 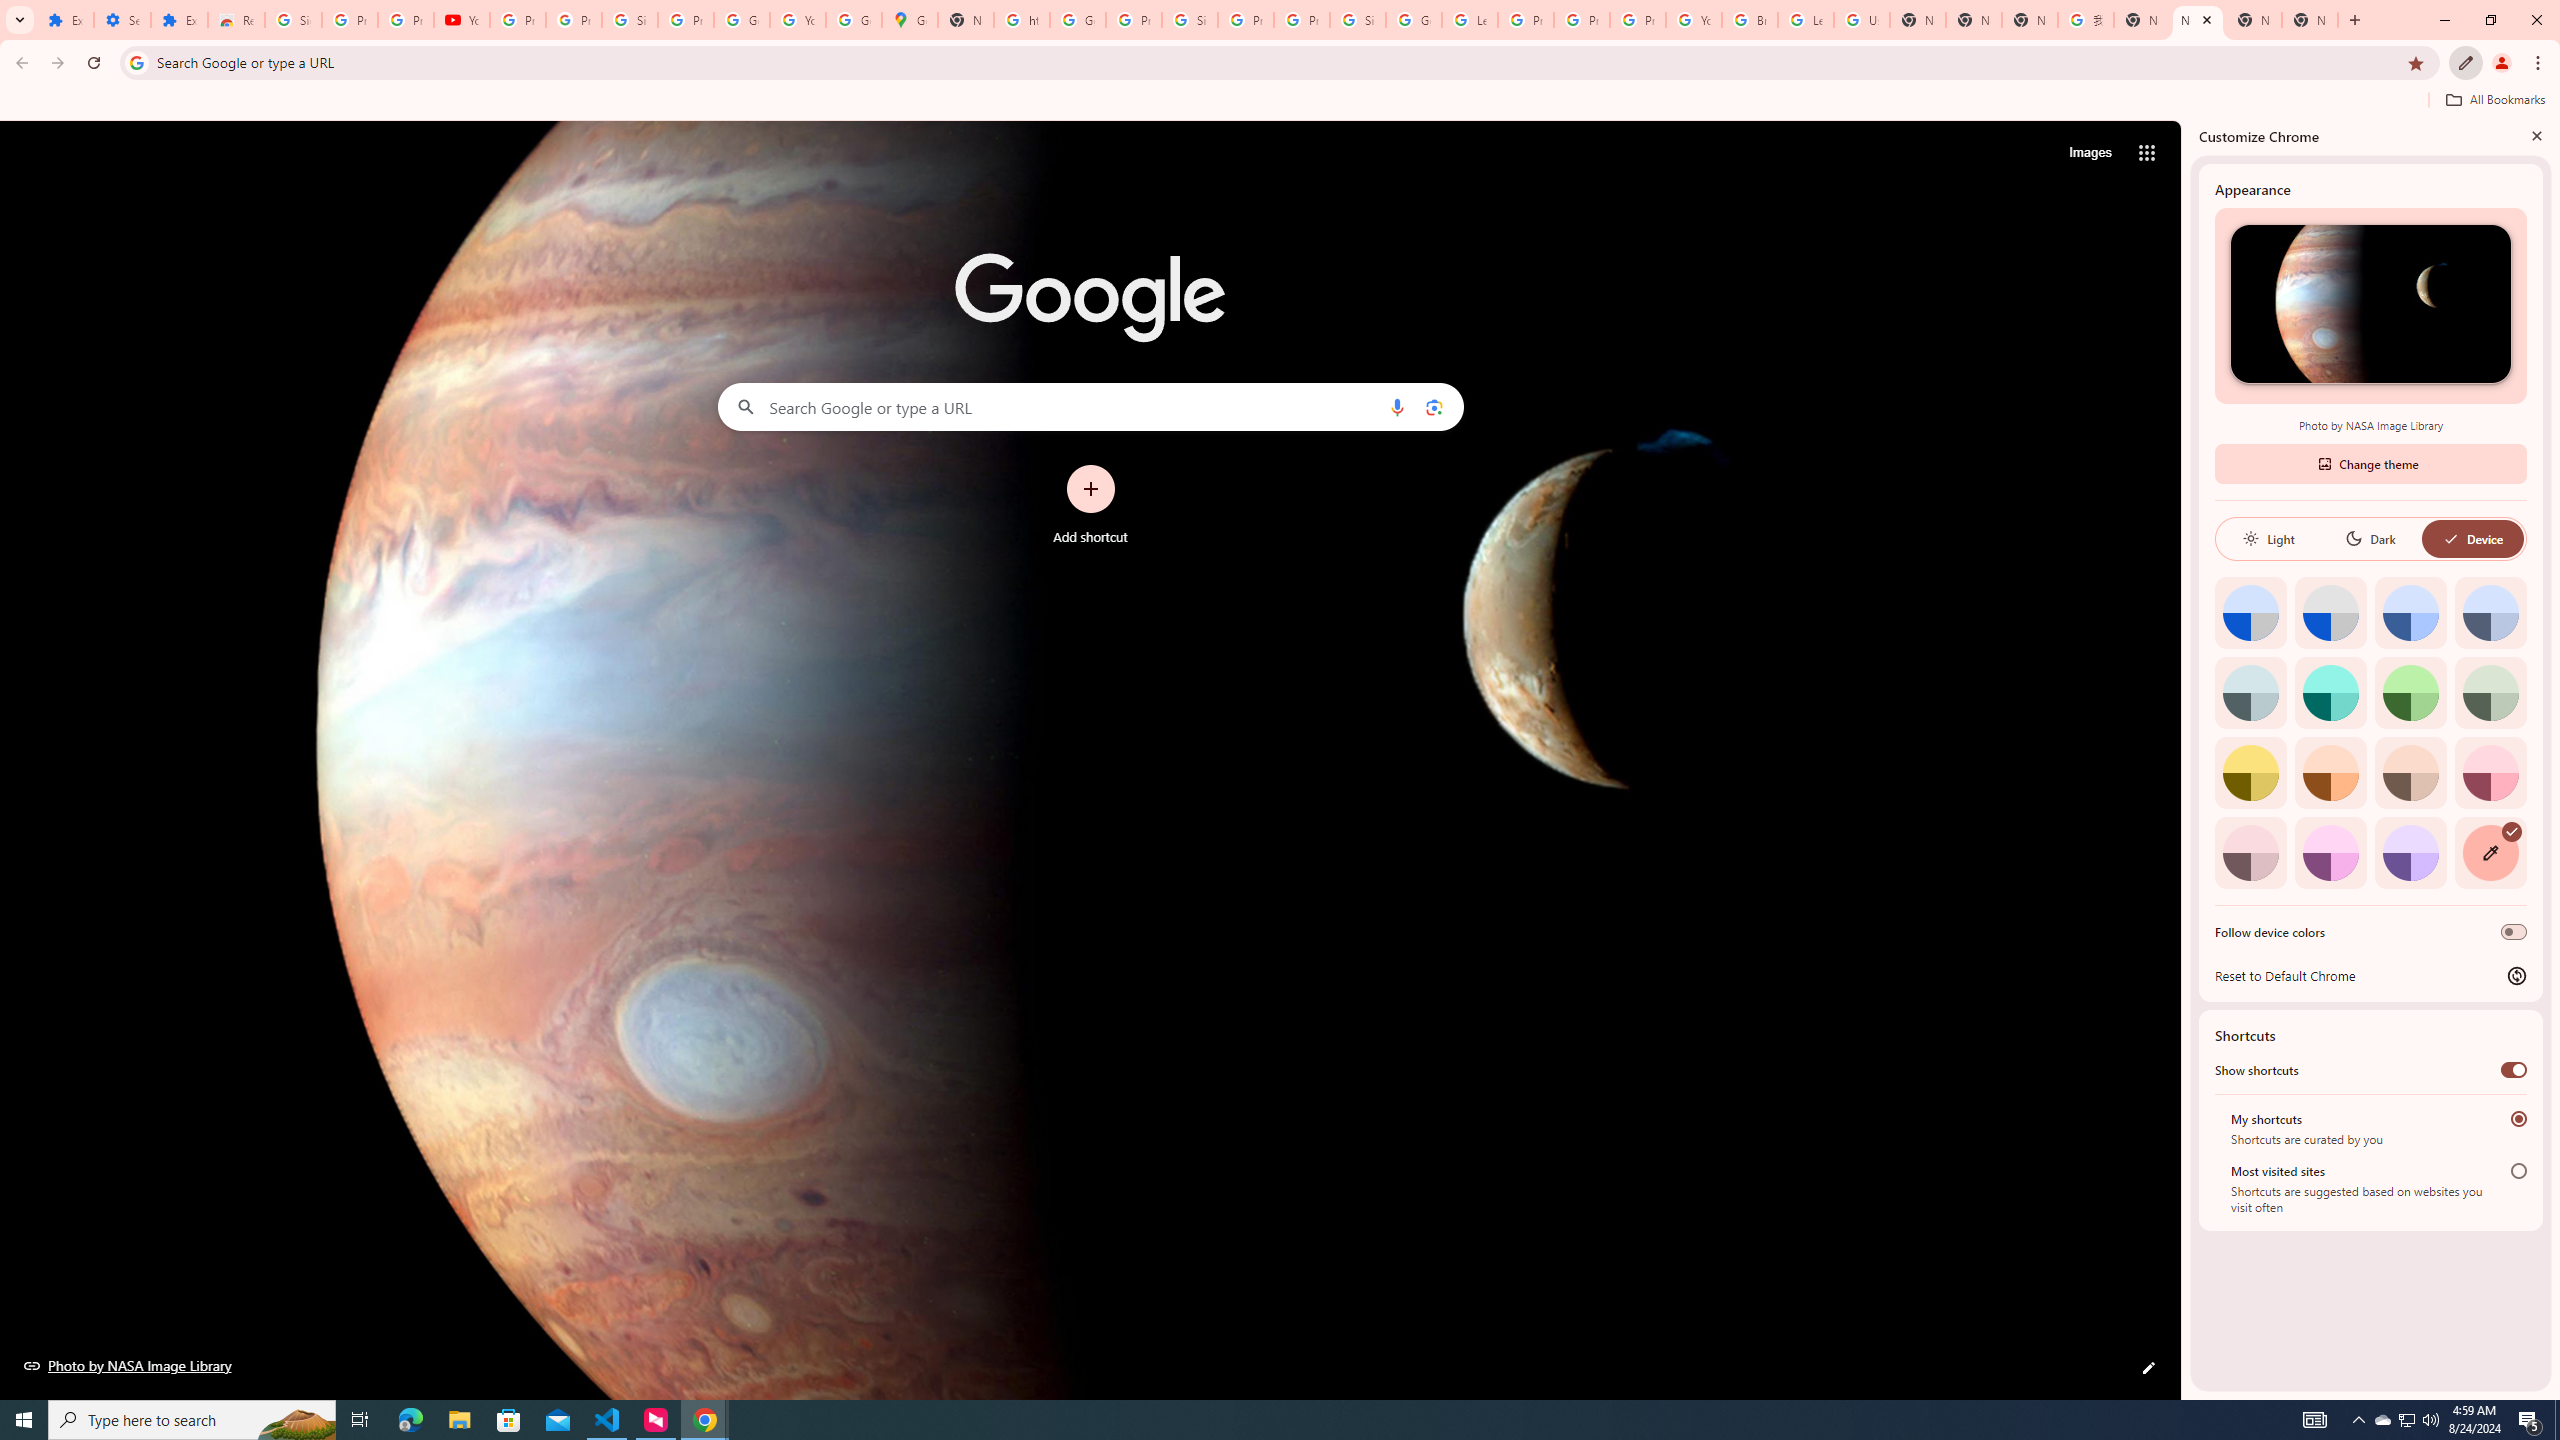 What do you see at coordinates (2518, 1170) in the screenshot?
I see `Most visited sites` at bounding box center [2518, 1170].